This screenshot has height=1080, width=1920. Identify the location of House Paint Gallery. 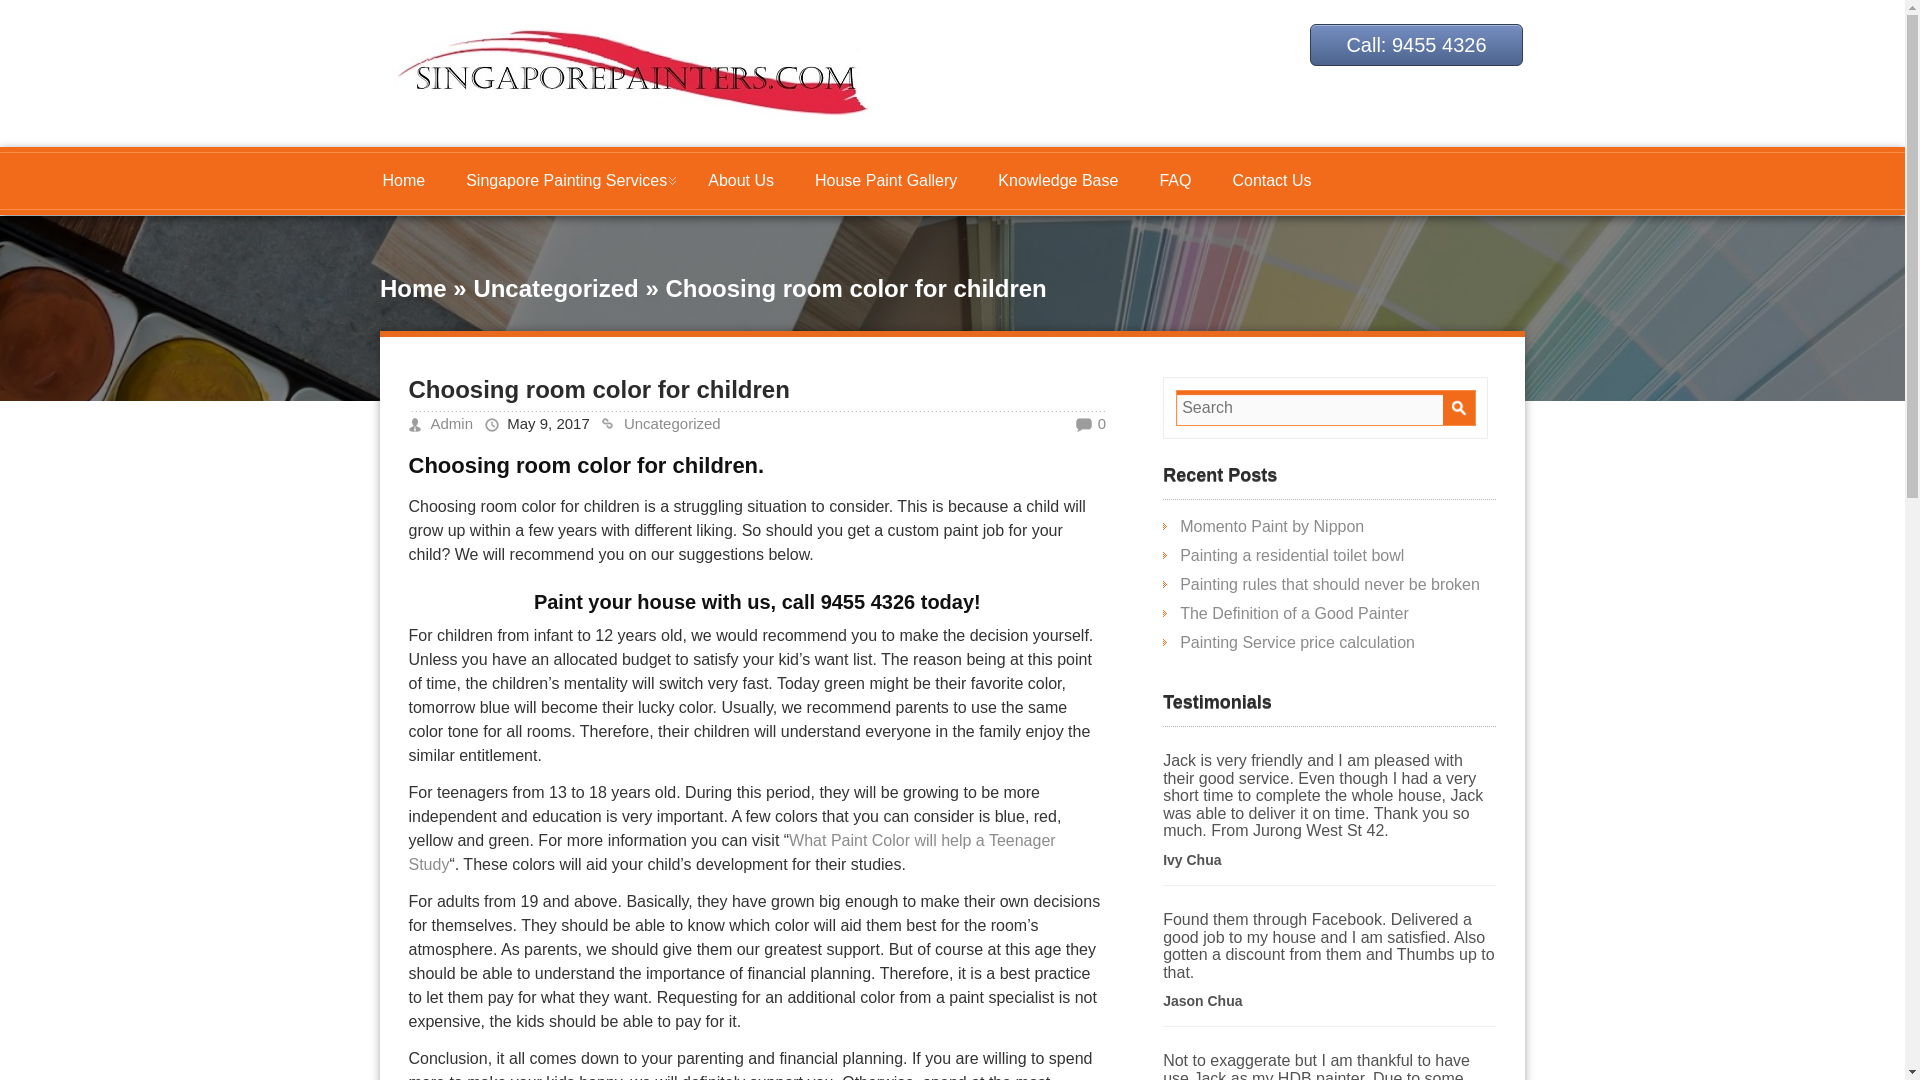
(886, 181).